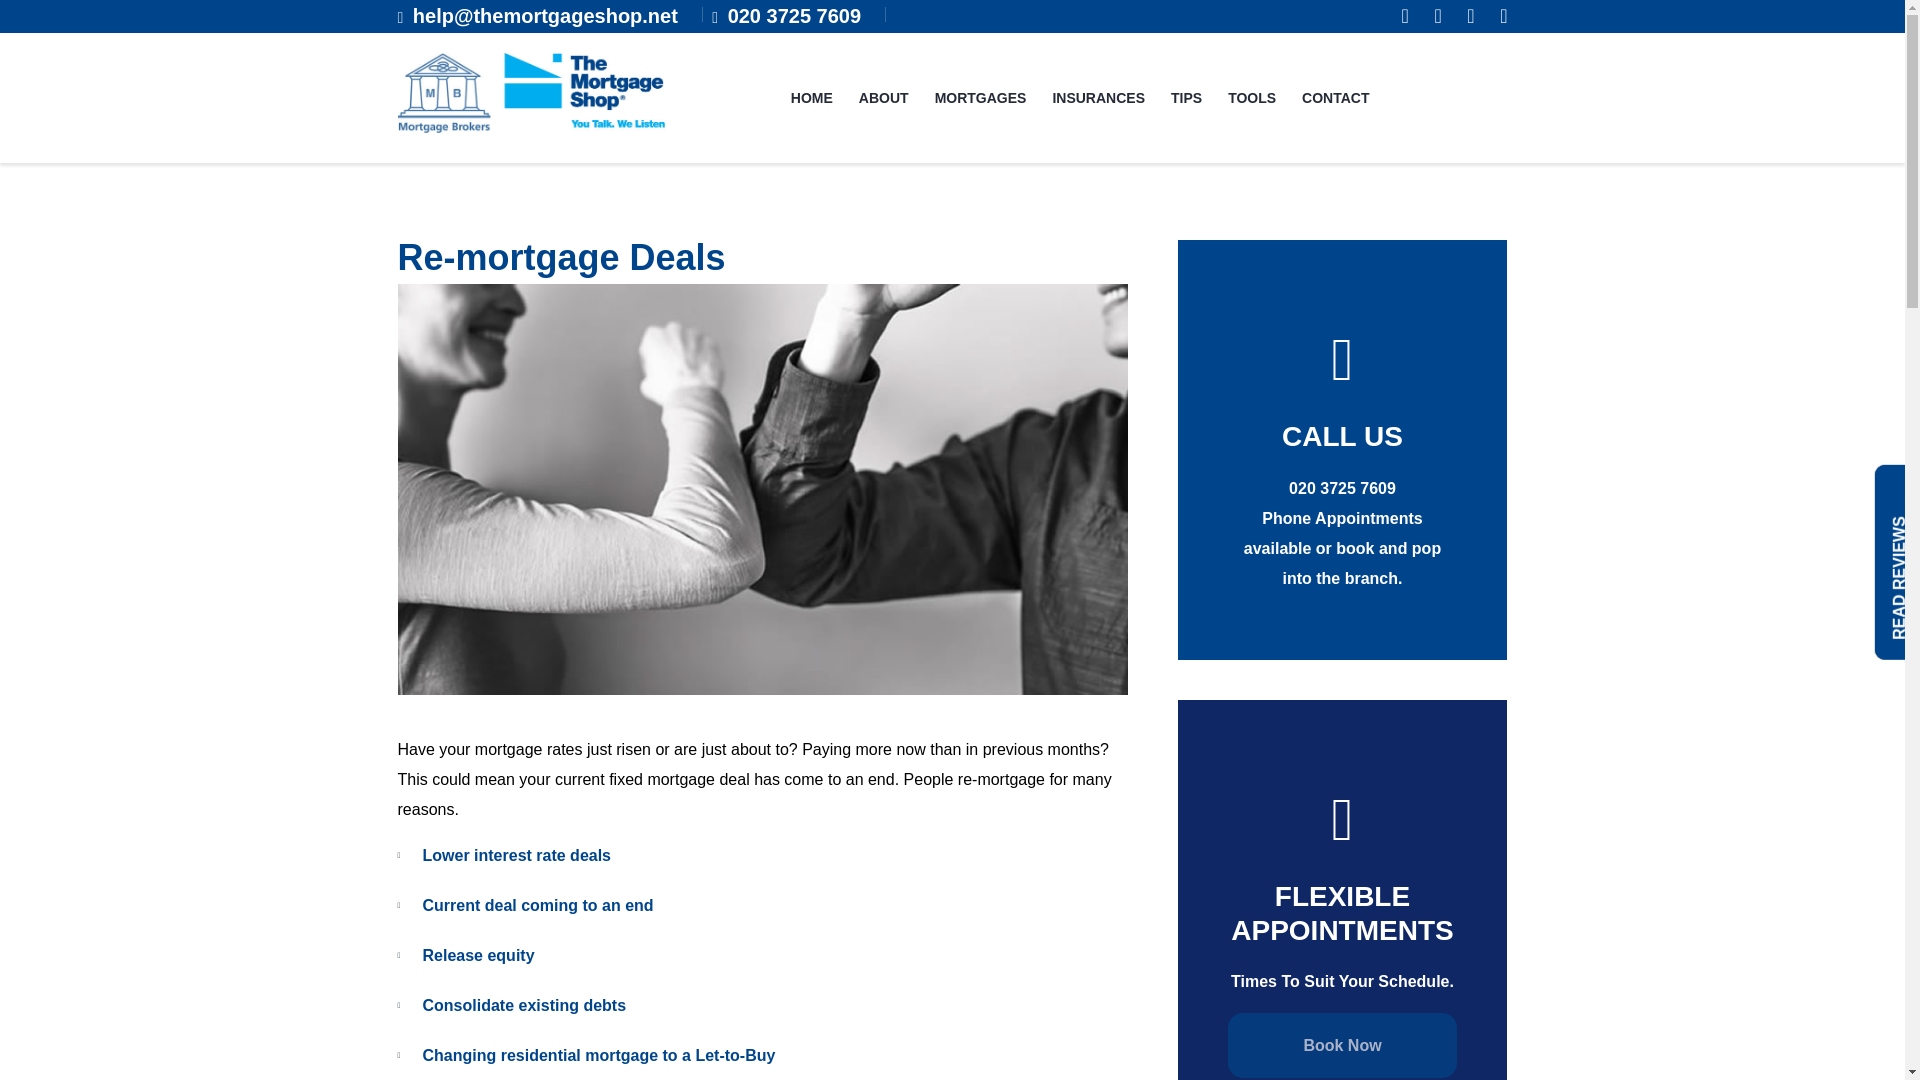  I want to click on Click To Email, so click(544, 16).